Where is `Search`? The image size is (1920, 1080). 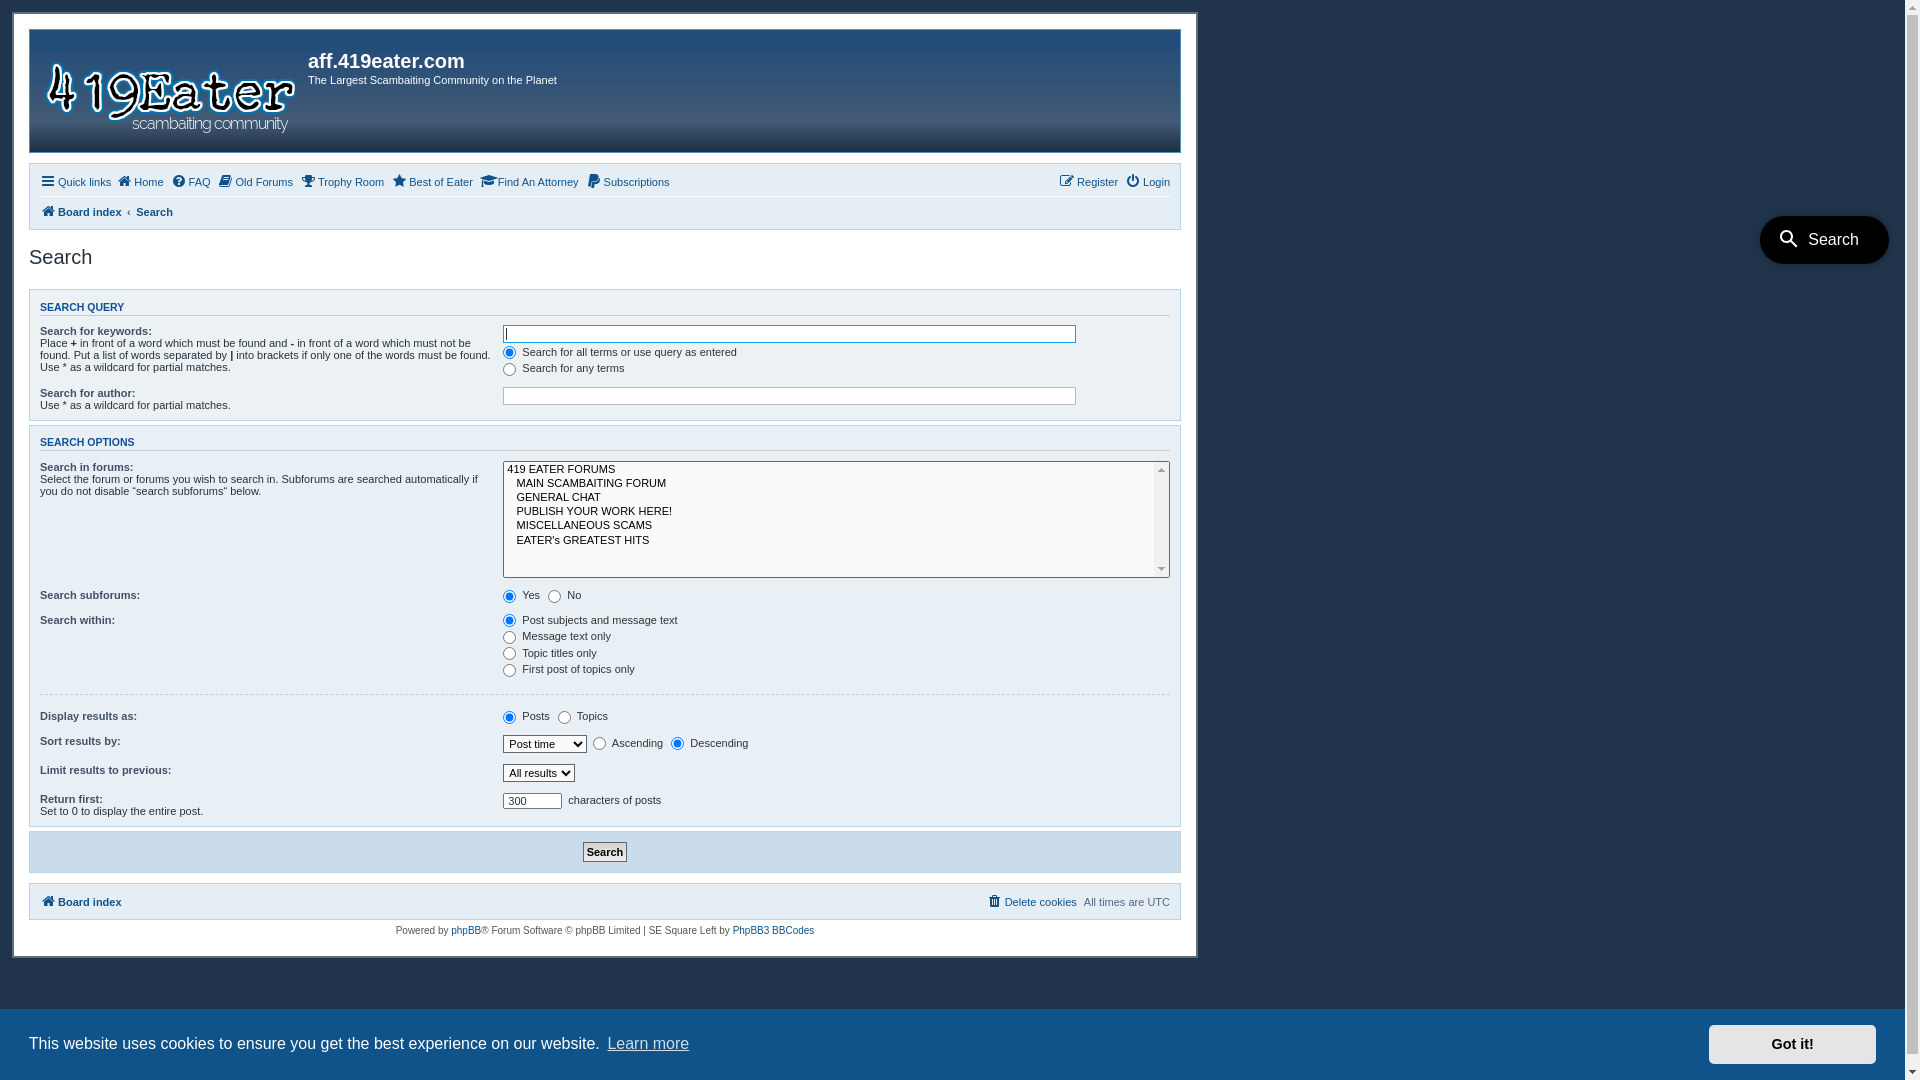 Search is located at coordinates (154, 212).